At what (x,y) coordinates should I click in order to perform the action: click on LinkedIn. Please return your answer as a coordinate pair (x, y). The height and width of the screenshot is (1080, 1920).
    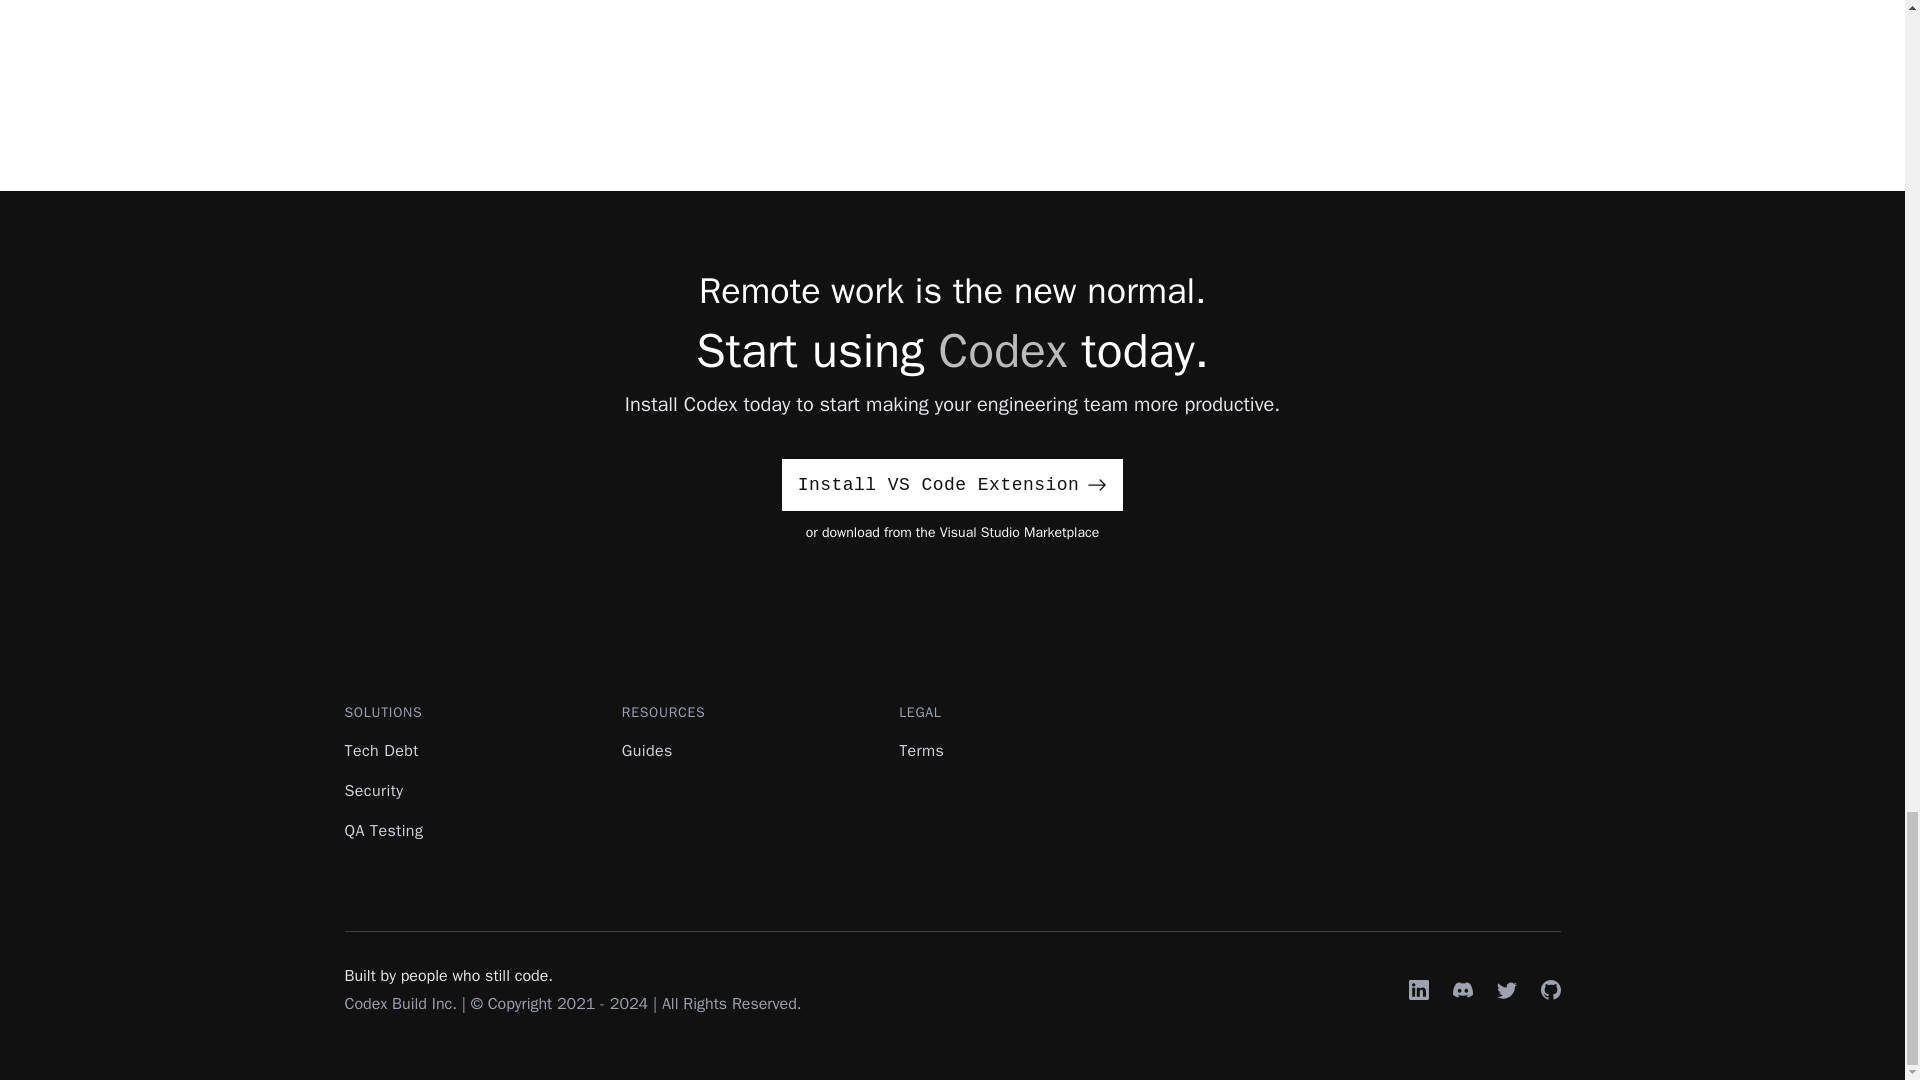
    Looking at the image, I should click on (1418, 990).